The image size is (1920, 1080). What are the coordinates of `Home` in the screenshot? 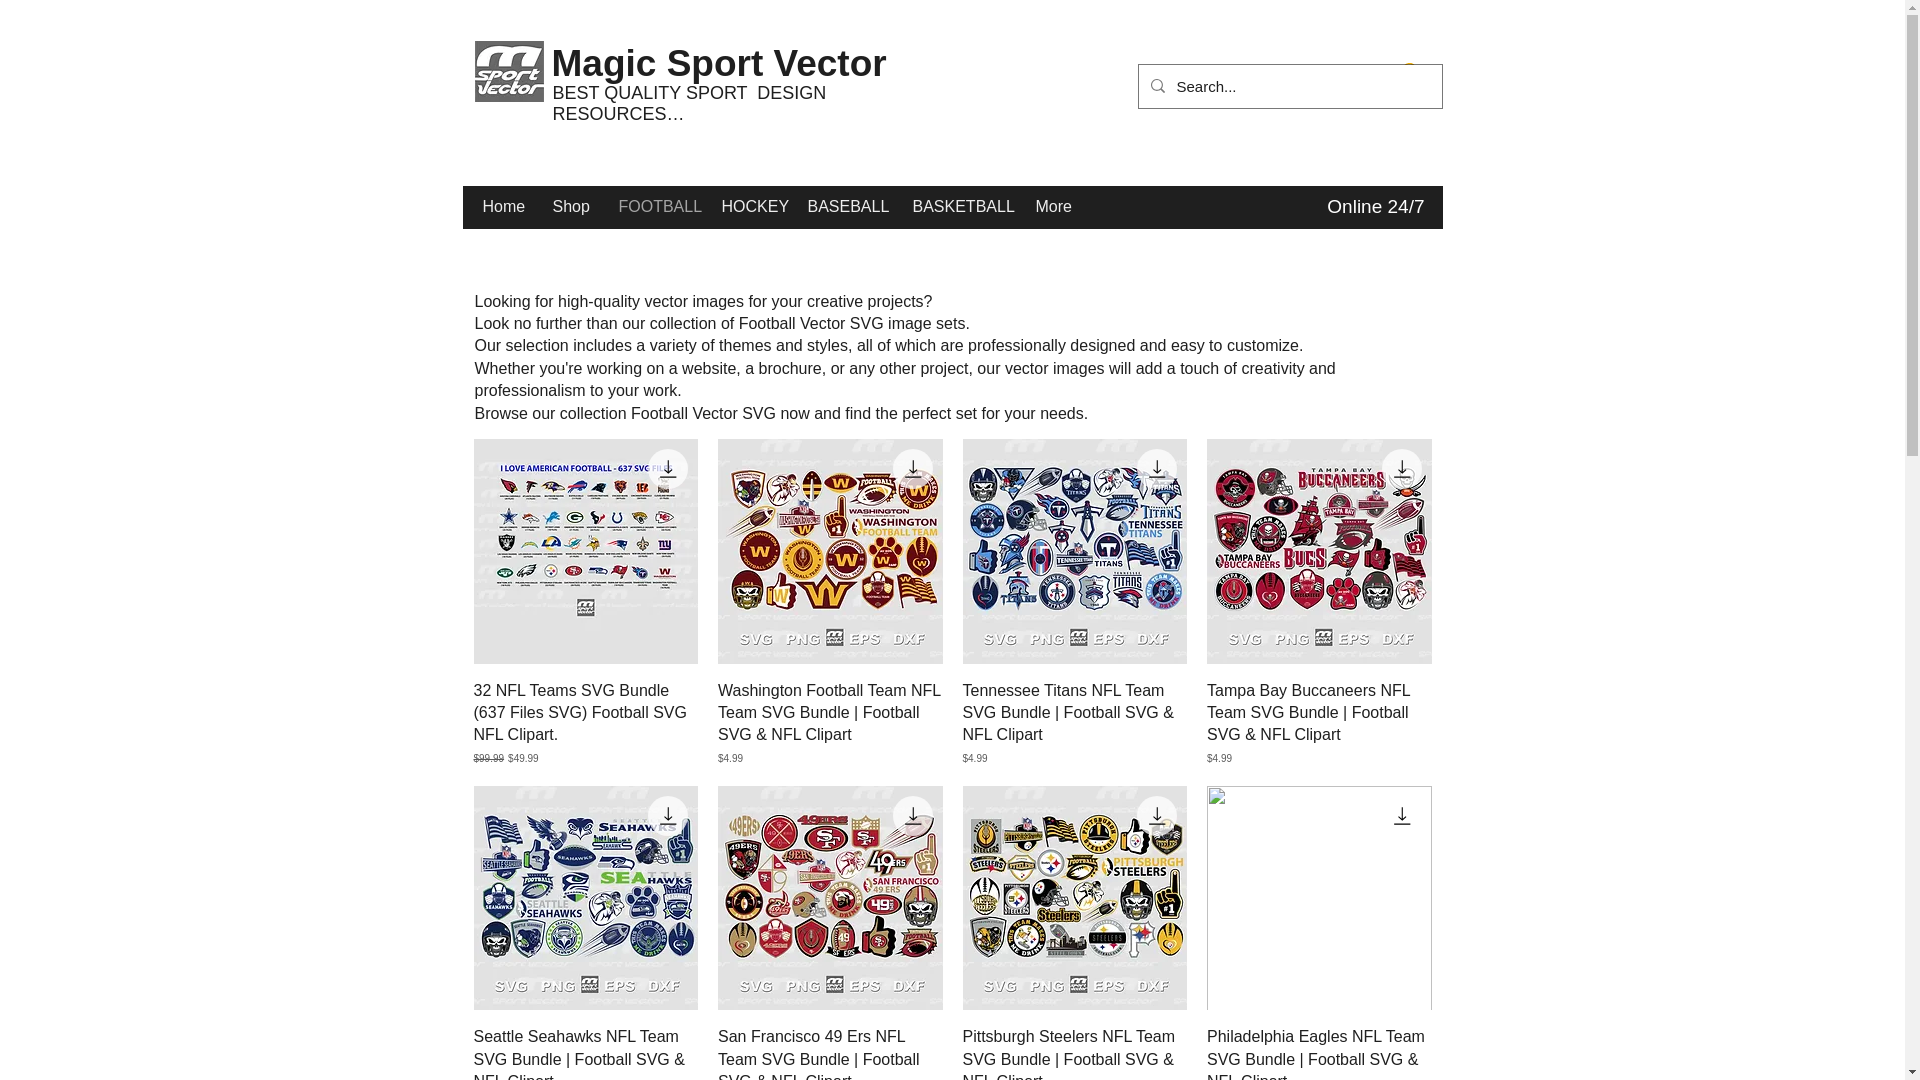 It's located at (502, 206).